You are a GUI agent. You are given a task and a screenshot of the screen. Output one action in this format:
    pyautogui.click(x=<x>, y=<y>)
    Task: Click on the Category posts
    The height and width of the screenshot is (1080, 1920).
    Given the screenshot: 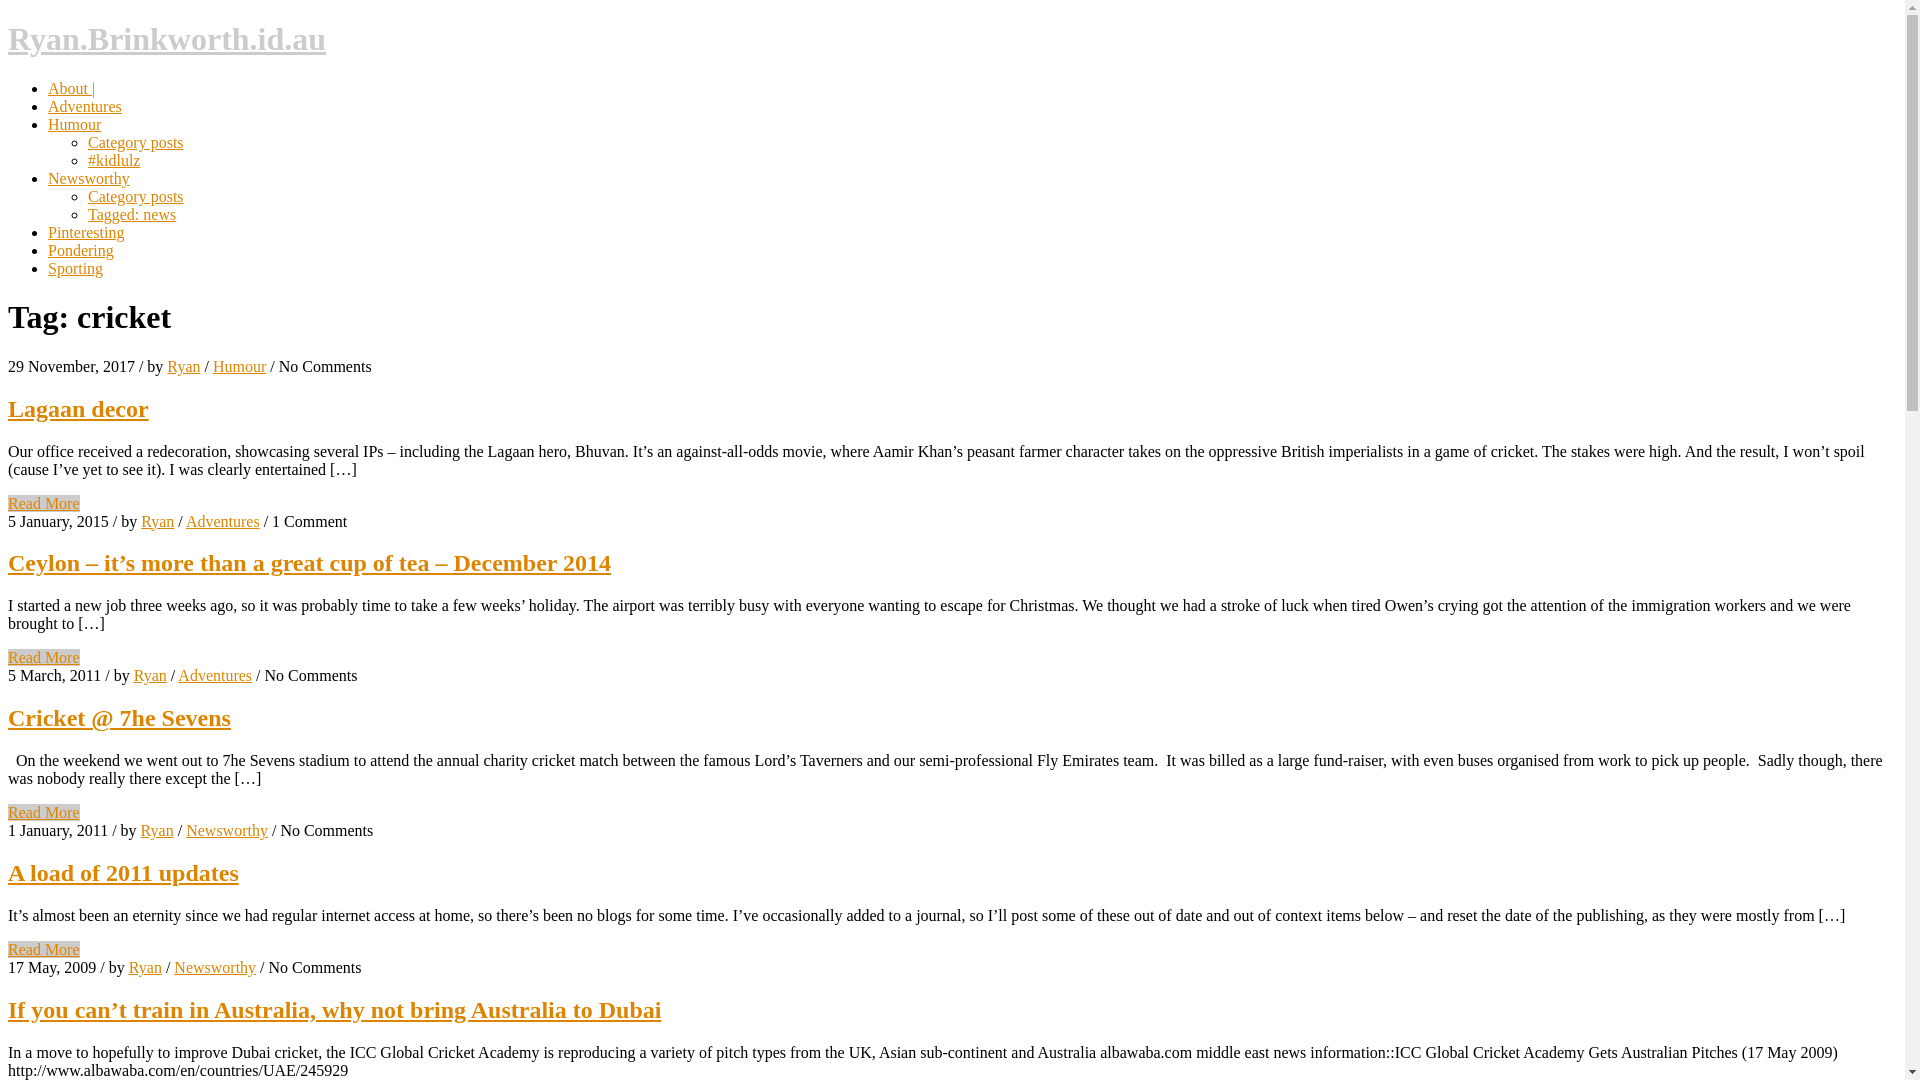 What is the action you would take?
    pyautogui.click(x=136, y=142)
    